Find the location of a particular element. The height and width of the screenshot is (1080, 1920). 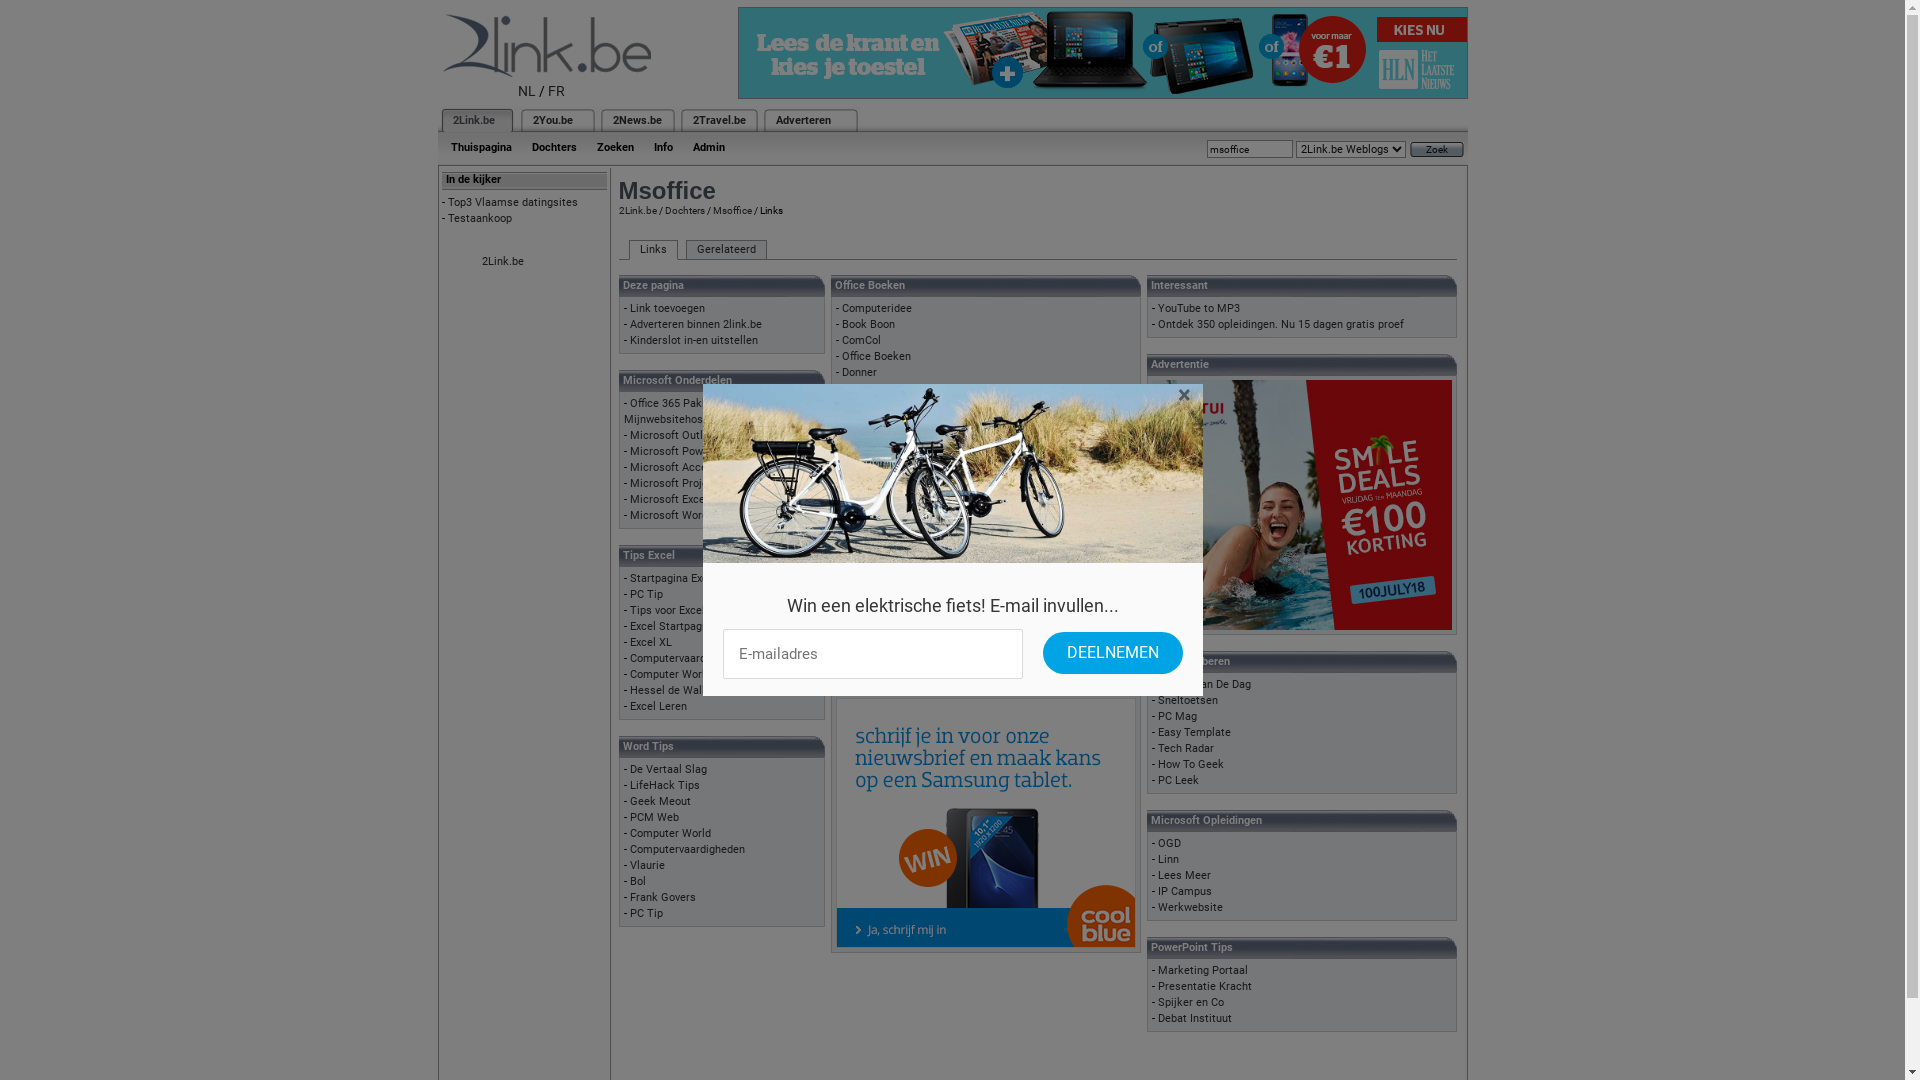

Easy Template is located at coordinates (1194, 732).